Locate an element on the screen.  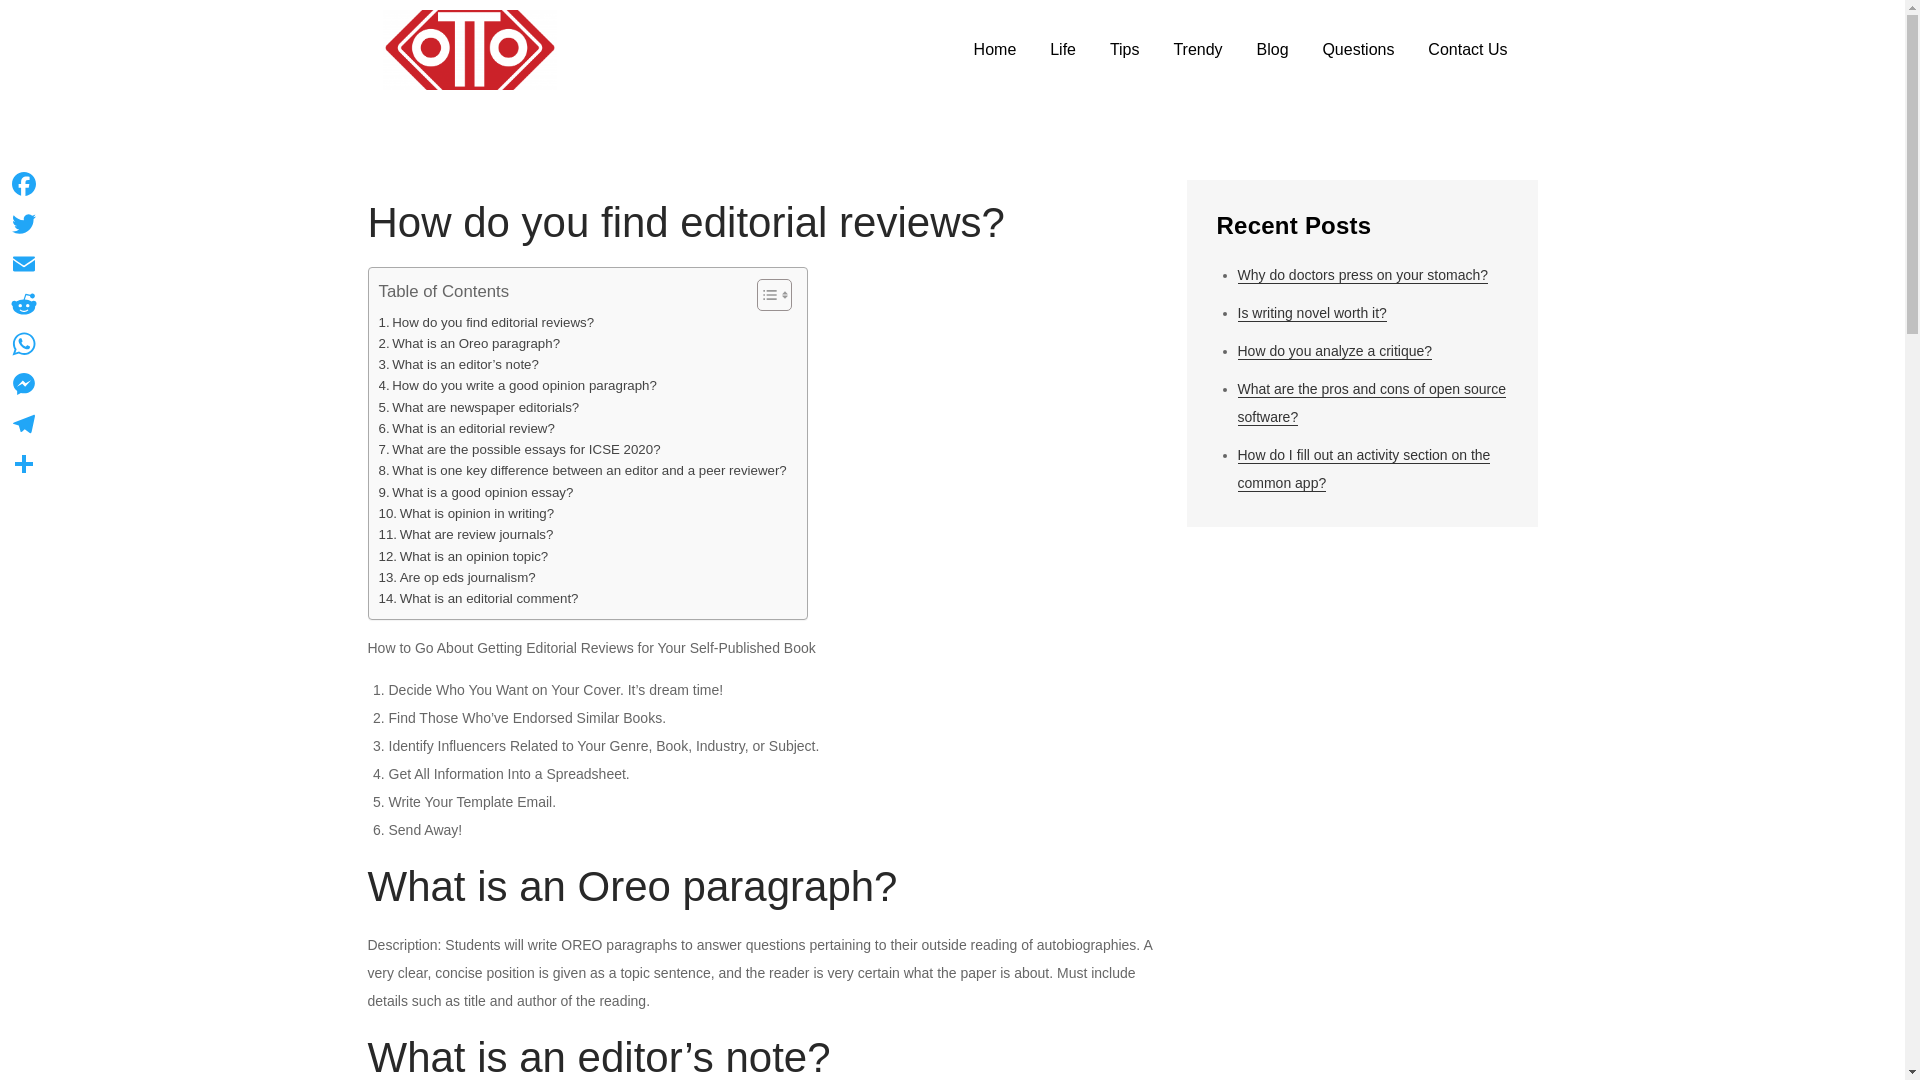
How do you write a good opinion paragraph? is located at coordinates (517, 385).